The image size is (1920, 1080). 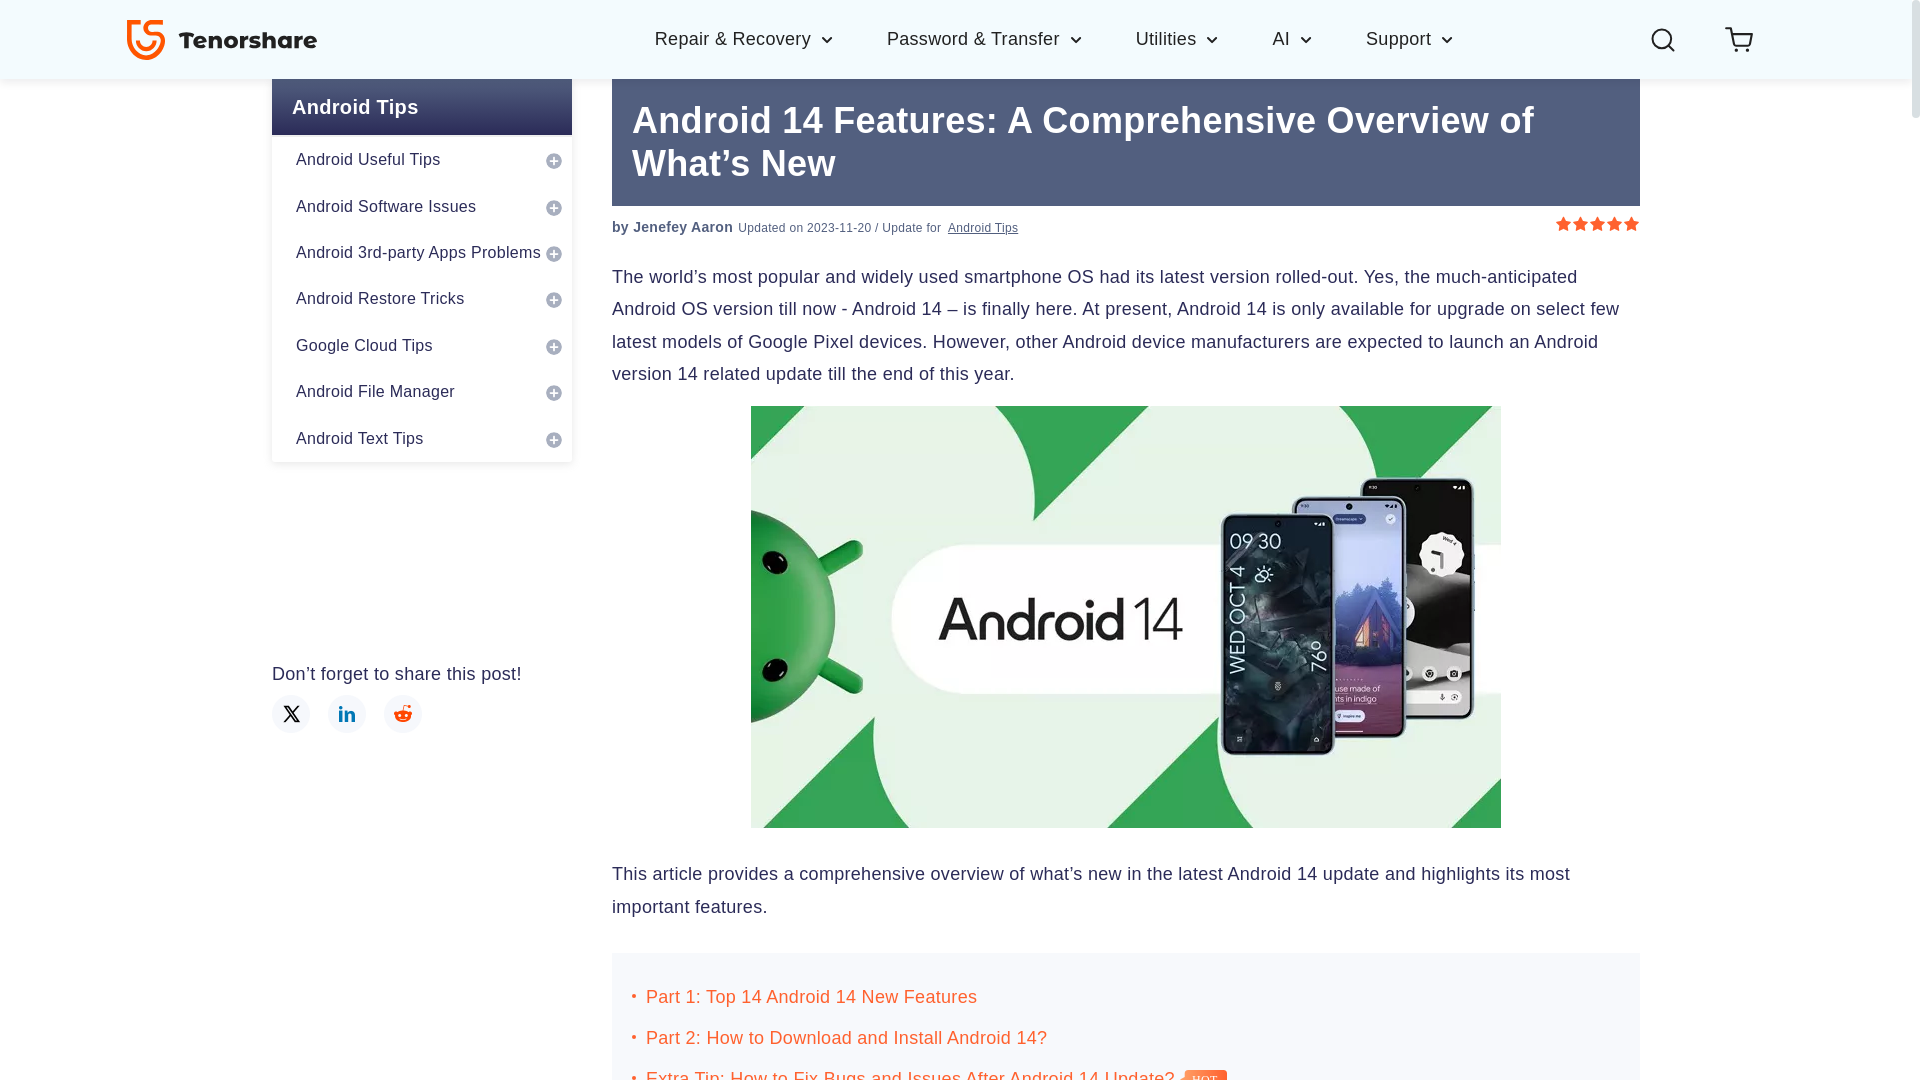 What do you see at coordinates (1203, 1075) in the screenshot?
I see `HOT` at bounding box center [1203, 1075].